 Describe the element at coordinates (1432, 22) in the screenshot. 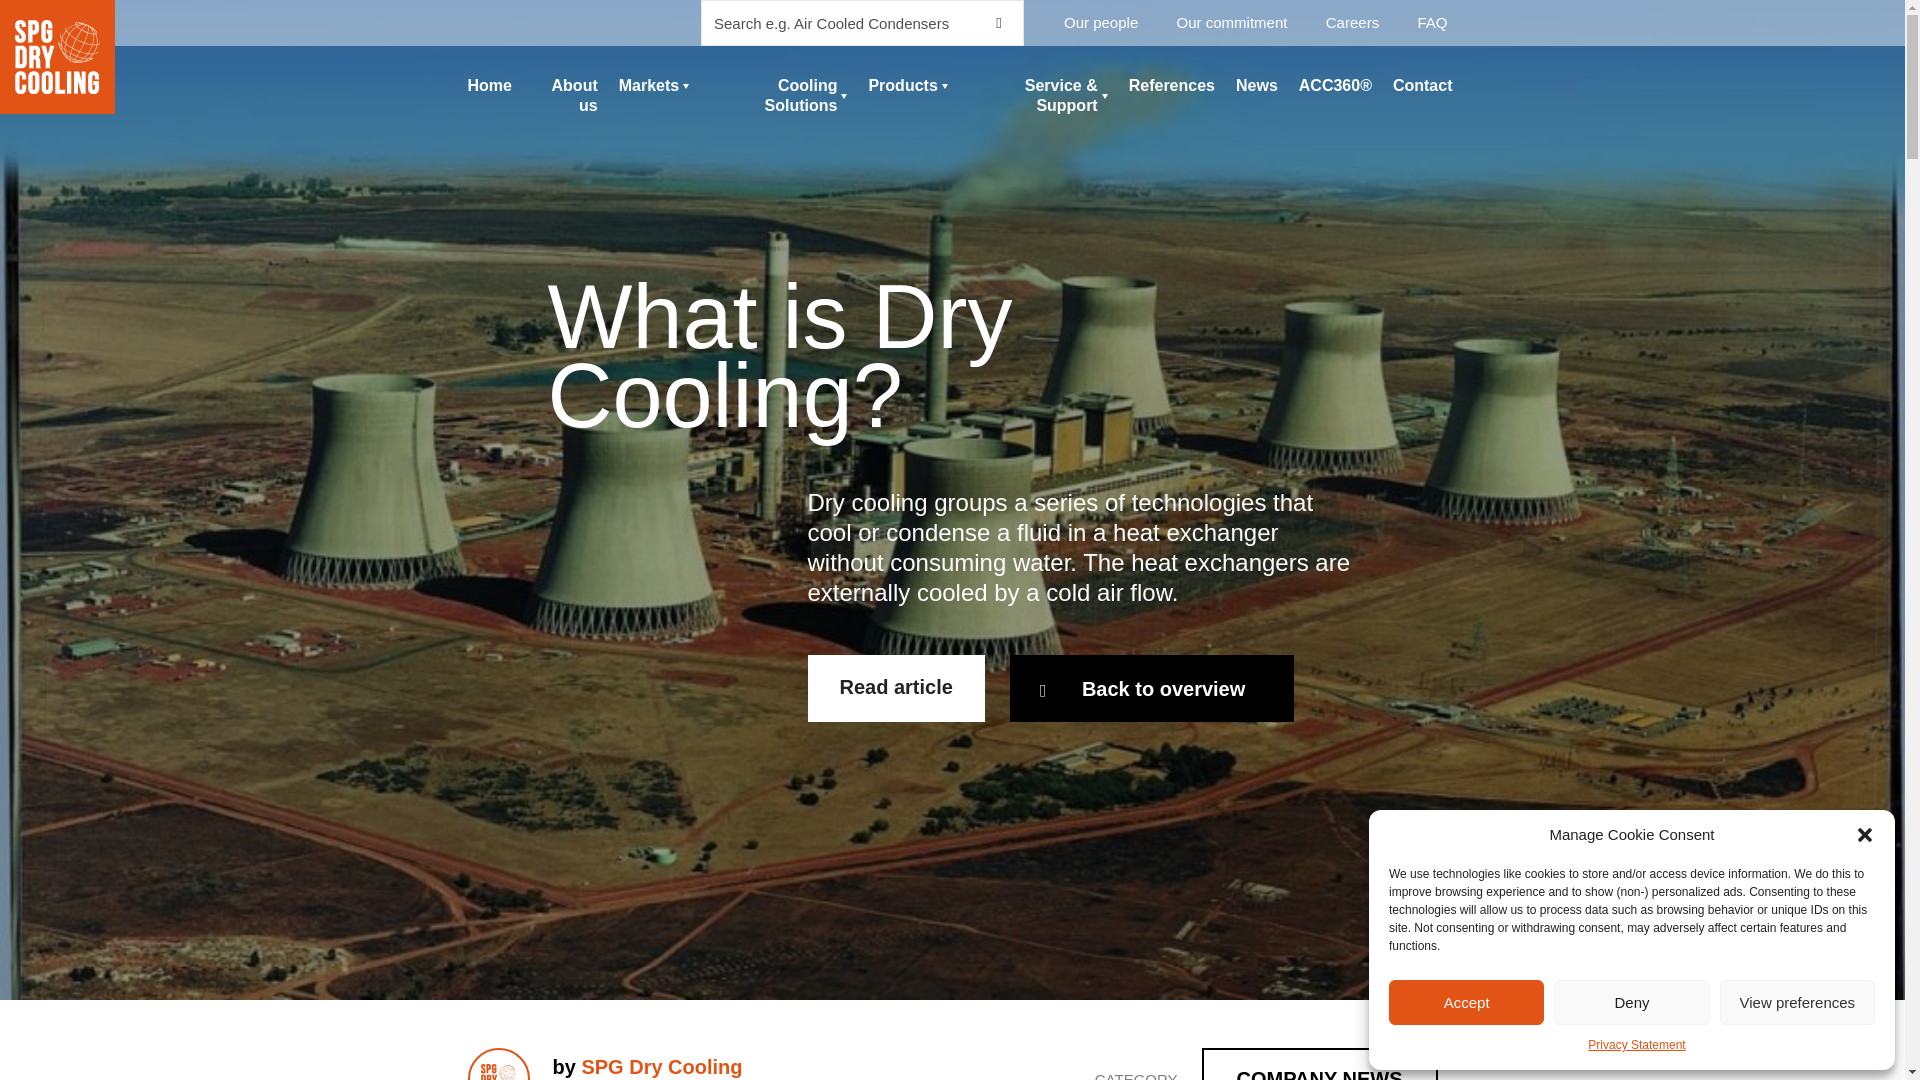

I see `FAQ` at that location.